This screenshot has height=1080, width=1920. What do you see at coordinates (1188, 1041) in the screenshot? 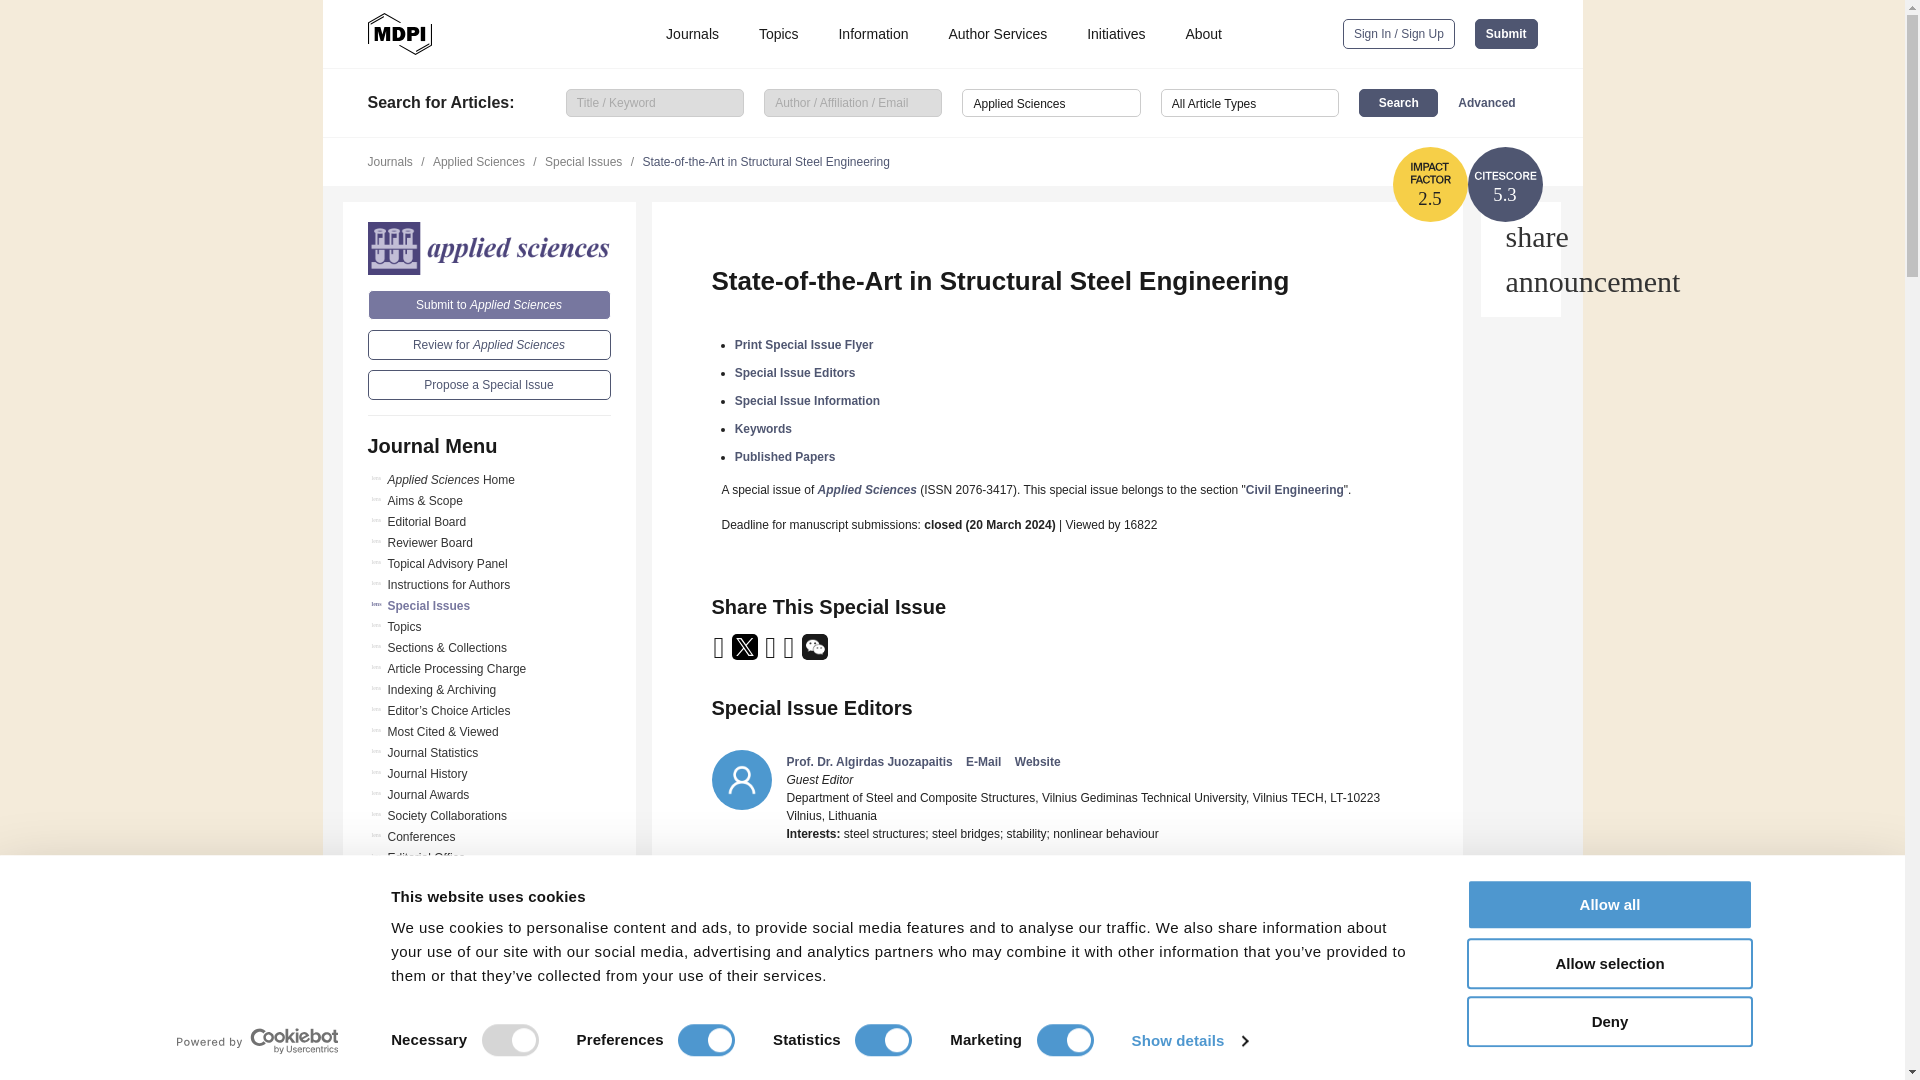
I see `Show details` at bounding box center [1188, 1041].